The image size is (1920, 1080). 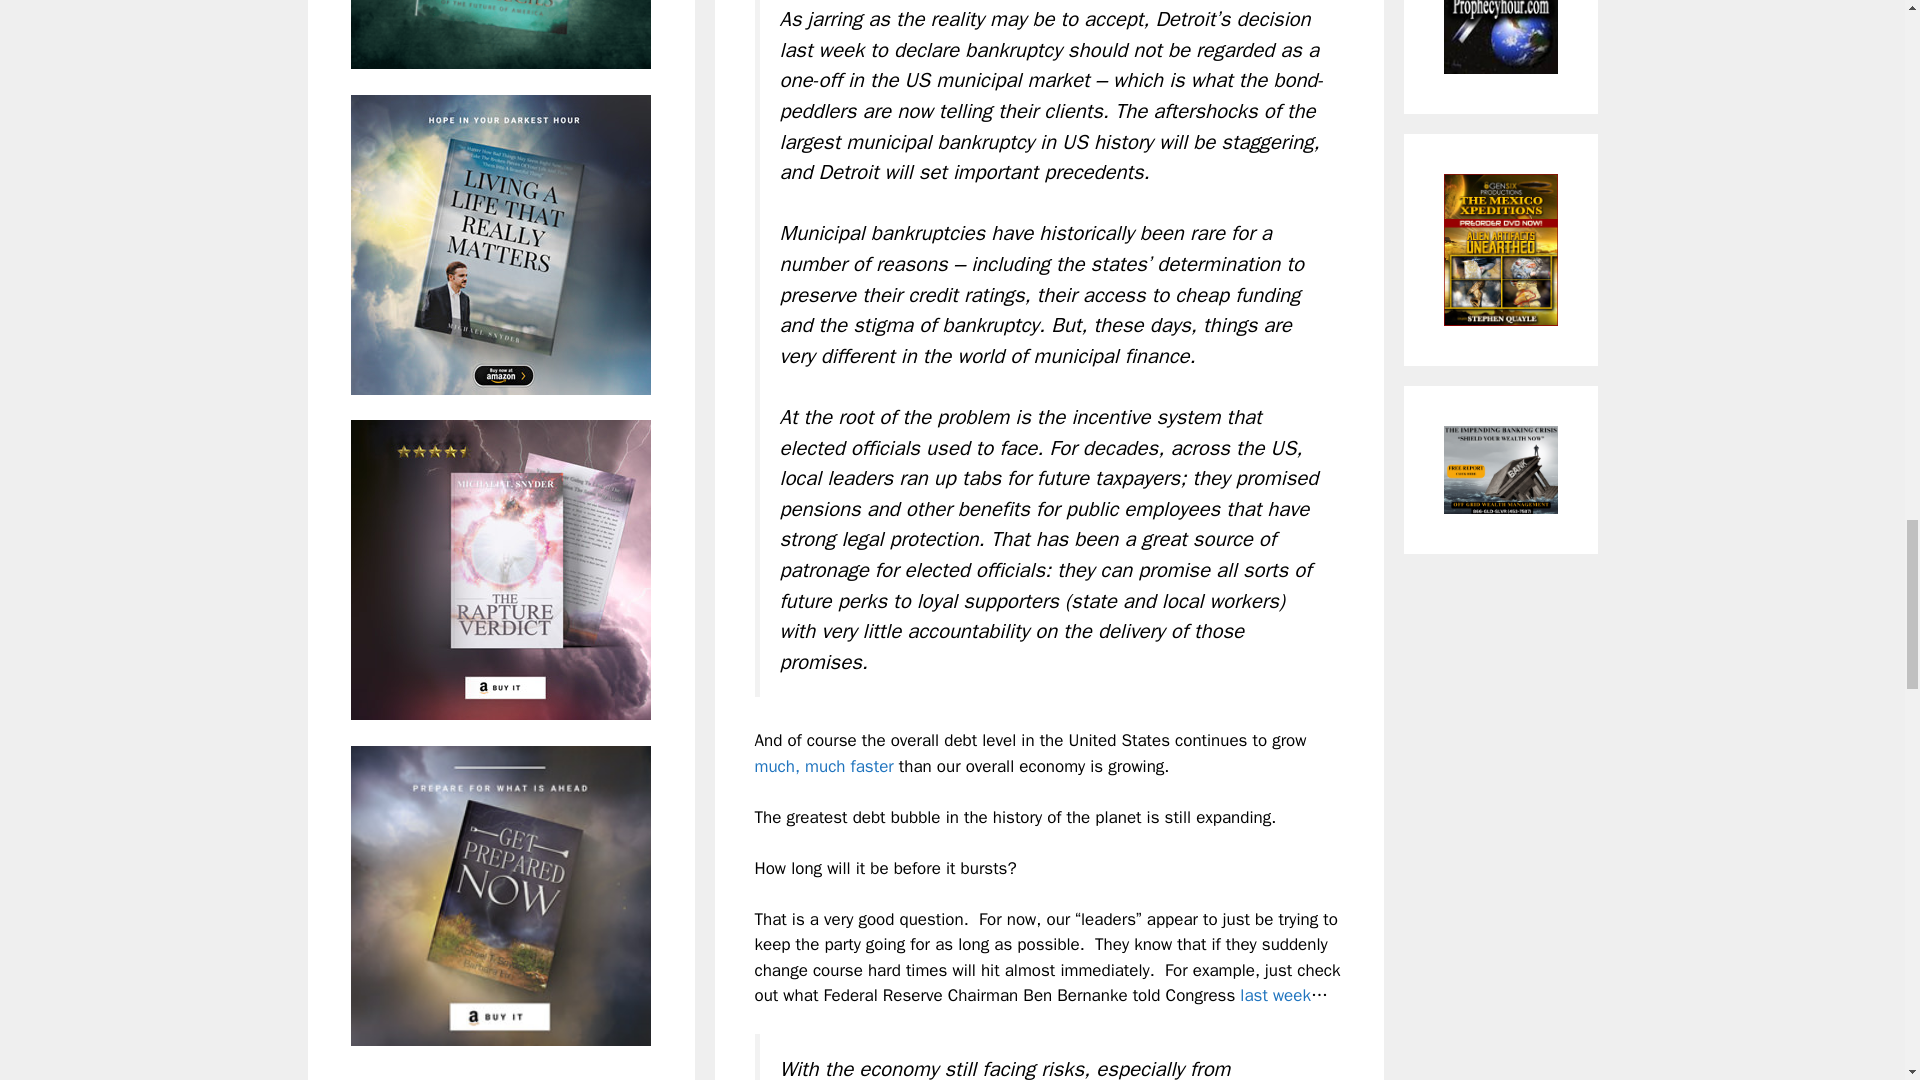 I want to click on much, much faster, so click(x=823, y=766).